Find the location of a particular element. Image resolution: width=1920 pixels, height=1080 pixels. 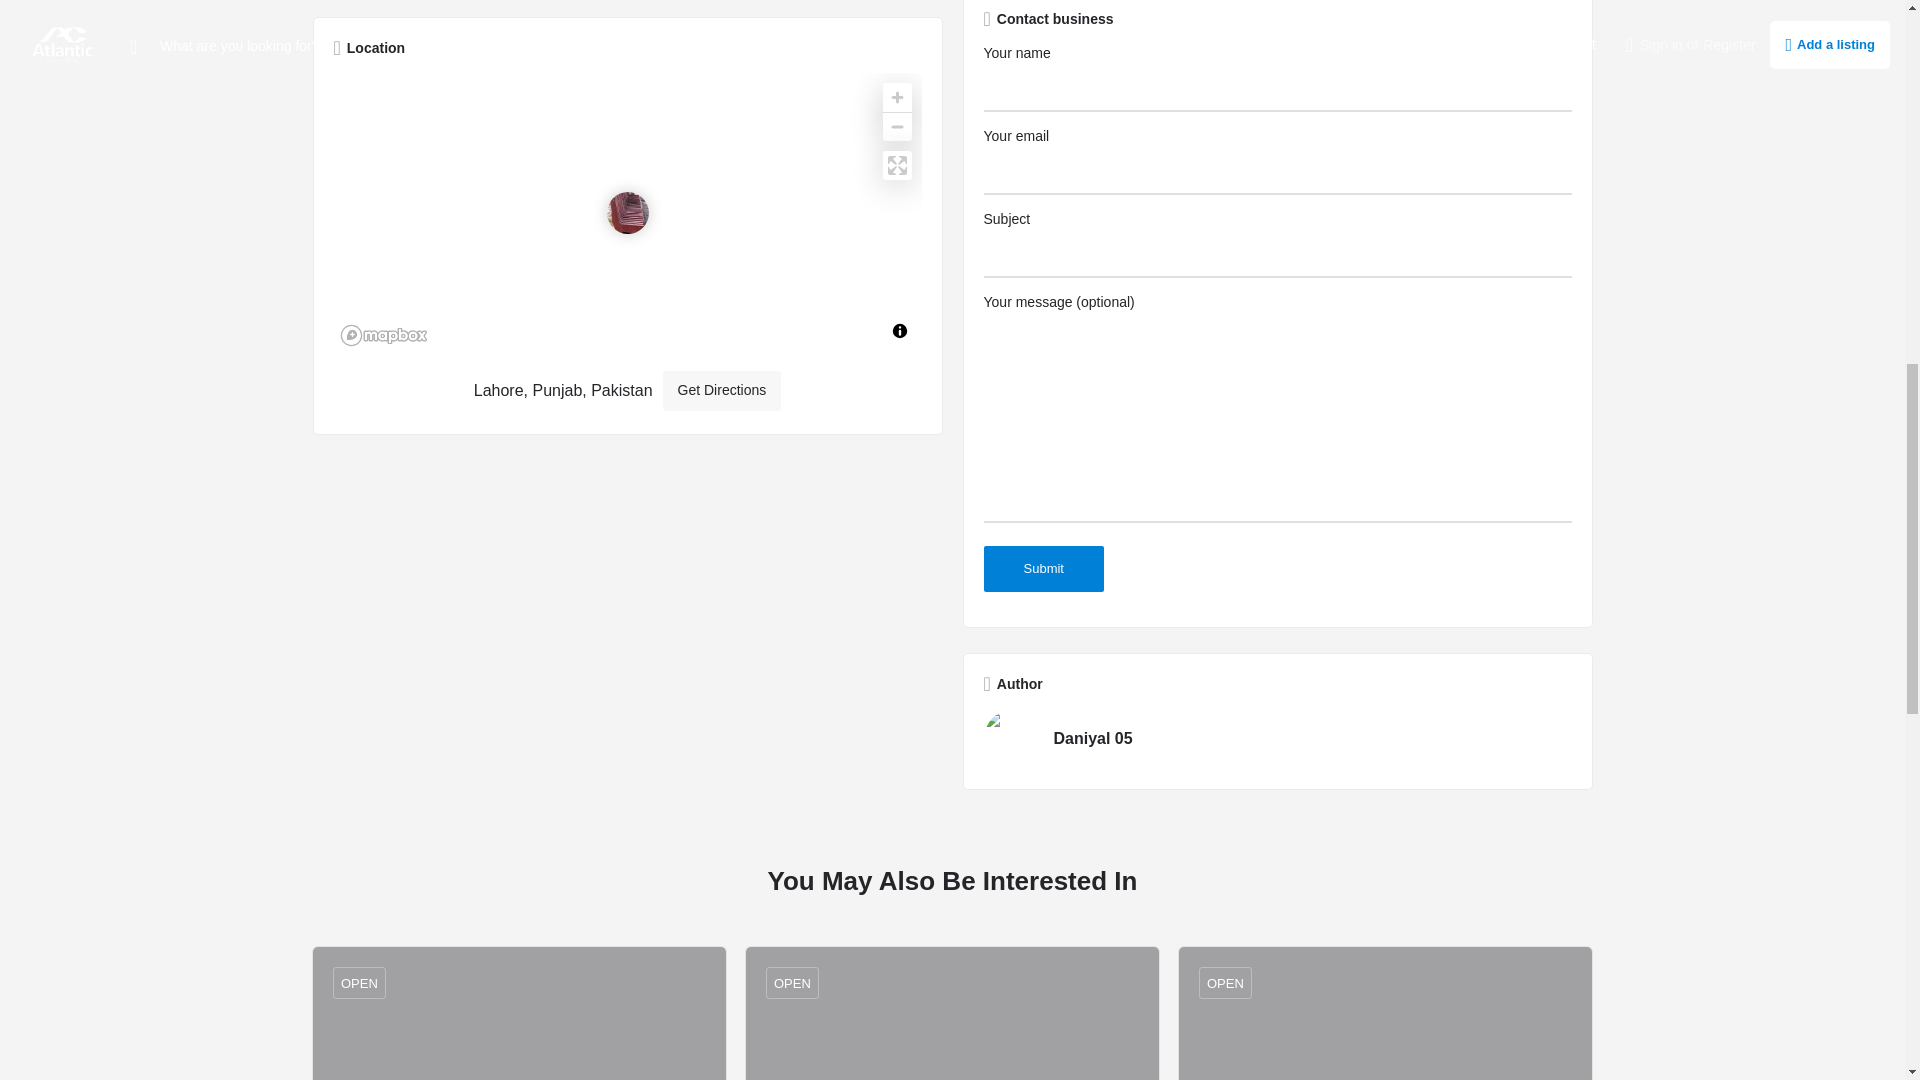

Zoom in is located at coordinates (896, 98).